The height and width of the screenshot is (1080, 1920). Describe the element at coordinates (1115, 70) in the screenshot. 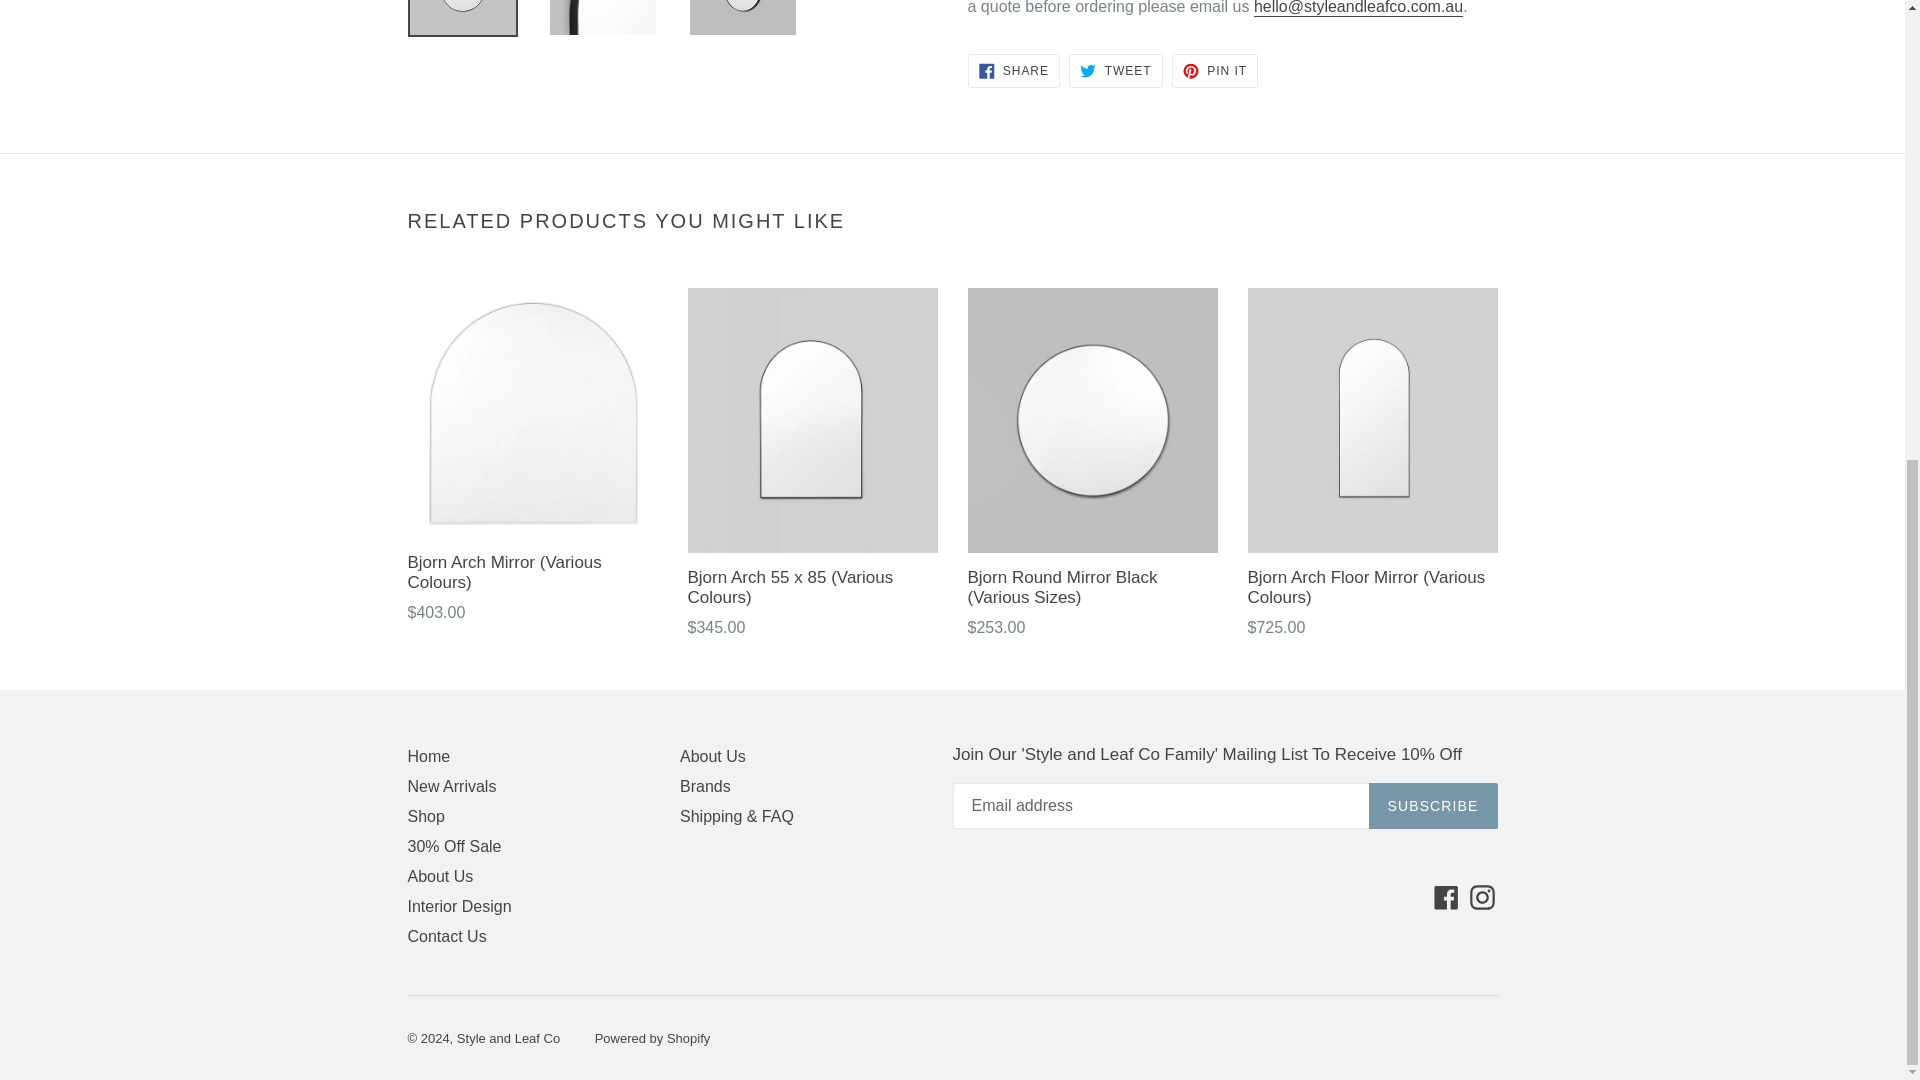

I see `Tweet on Twitter` at that location.